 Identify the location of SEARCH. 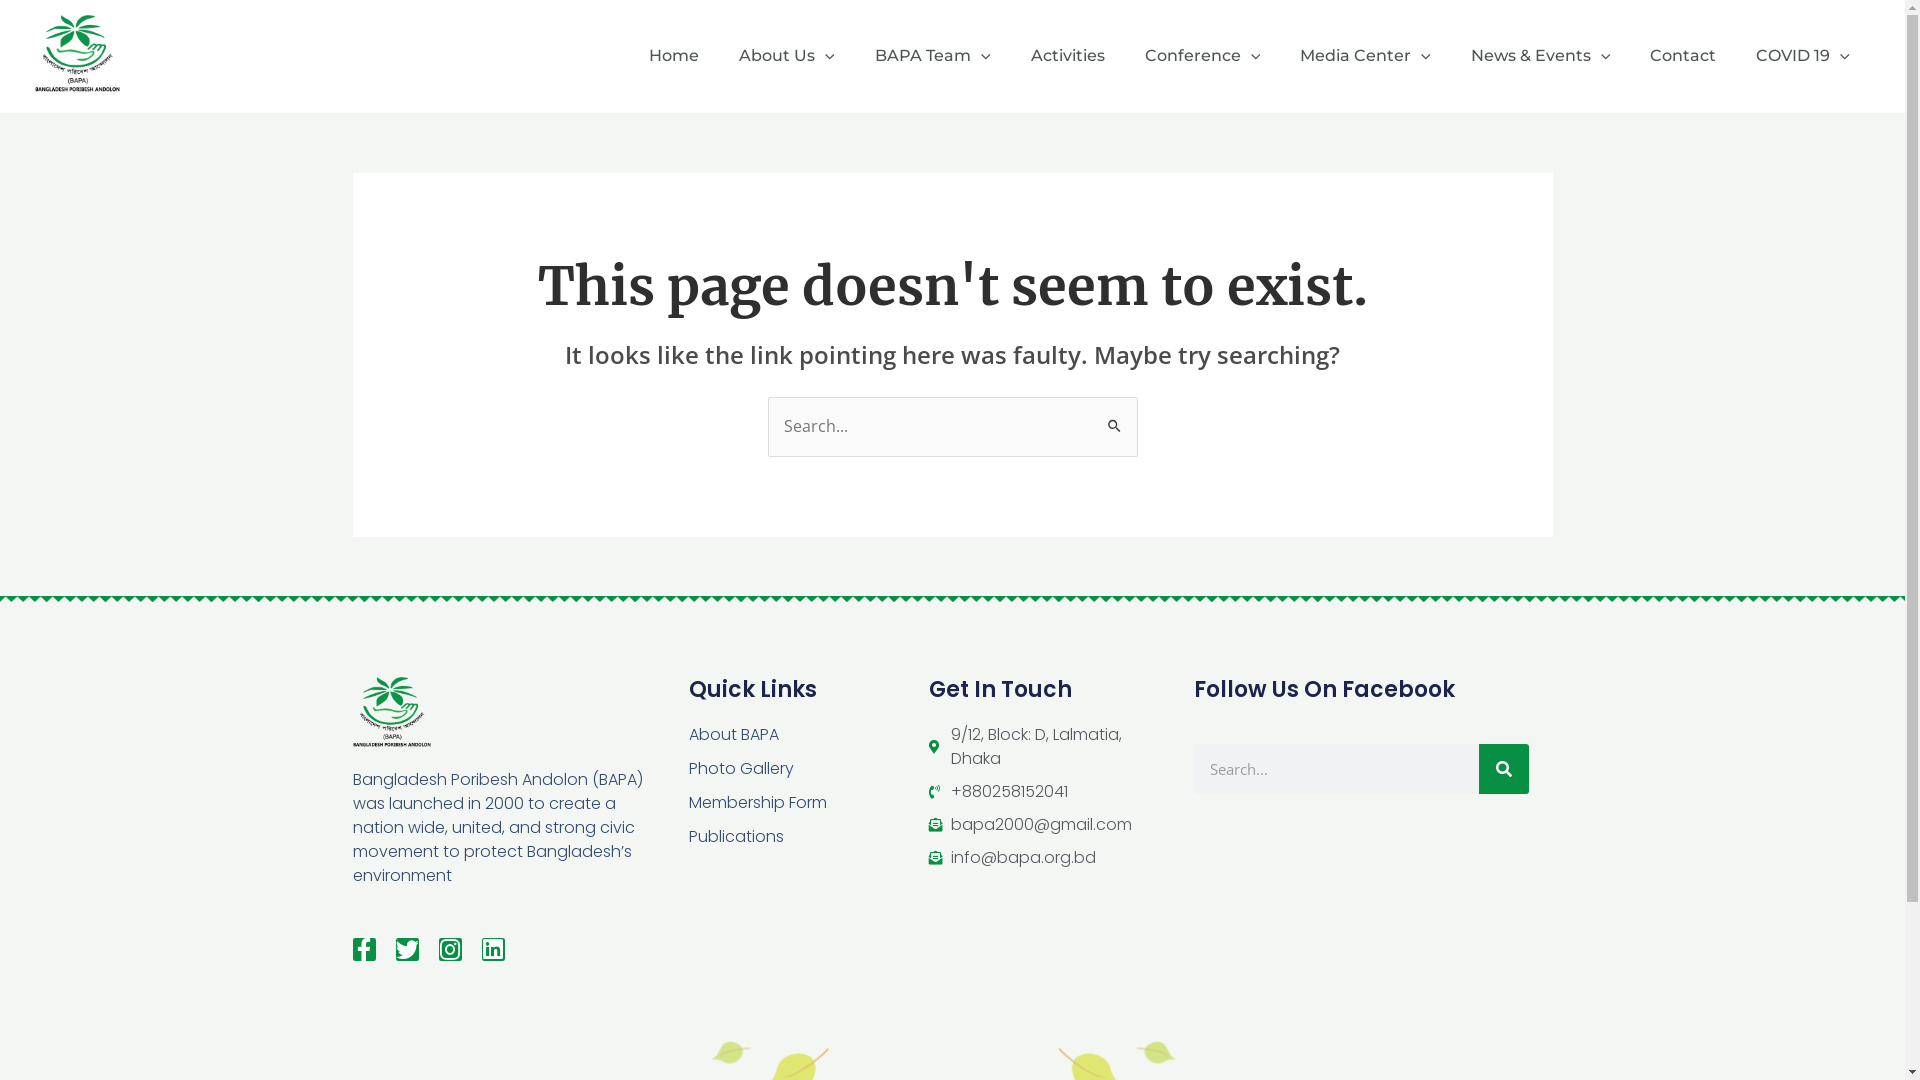
(1503, 769).